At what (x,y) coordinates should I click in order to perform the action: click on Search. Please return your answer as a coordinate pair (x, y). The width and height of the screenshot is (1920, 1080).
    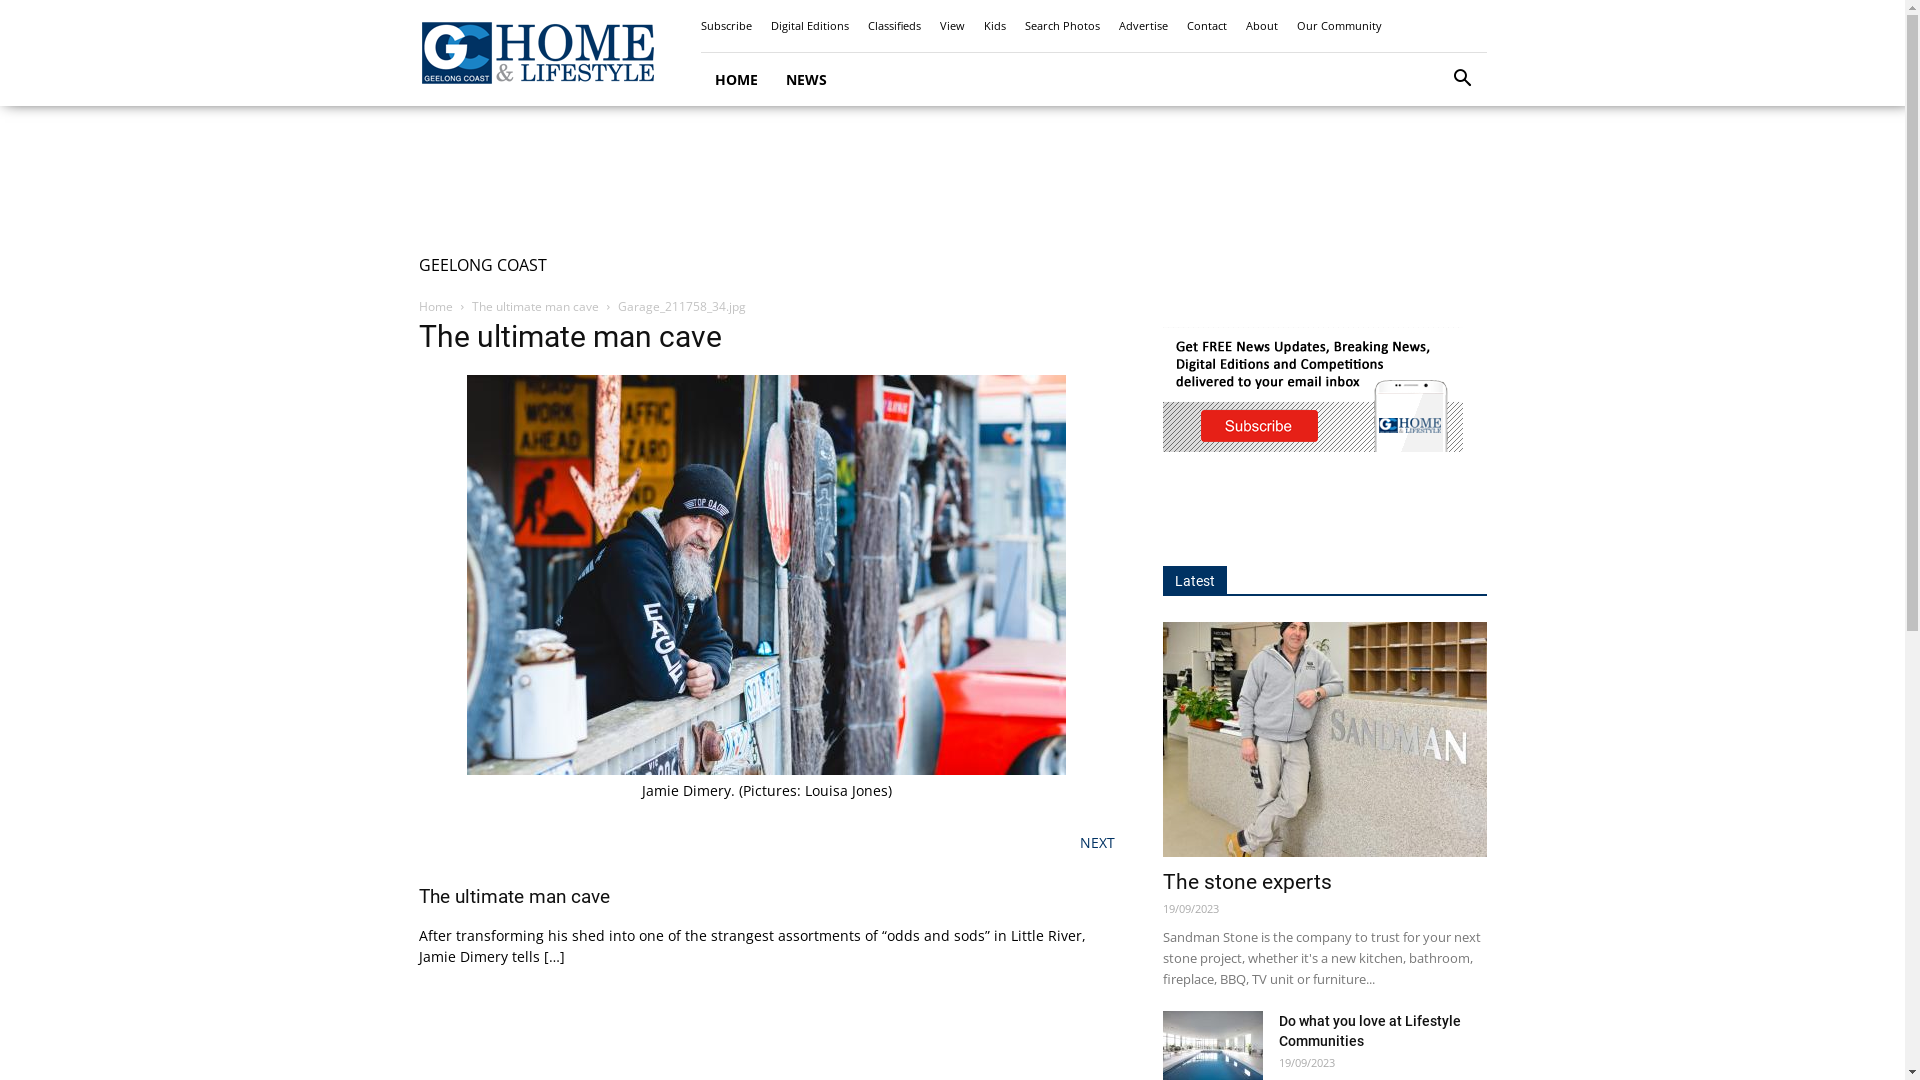
    Looking at the image, I should click on (1432, 162).